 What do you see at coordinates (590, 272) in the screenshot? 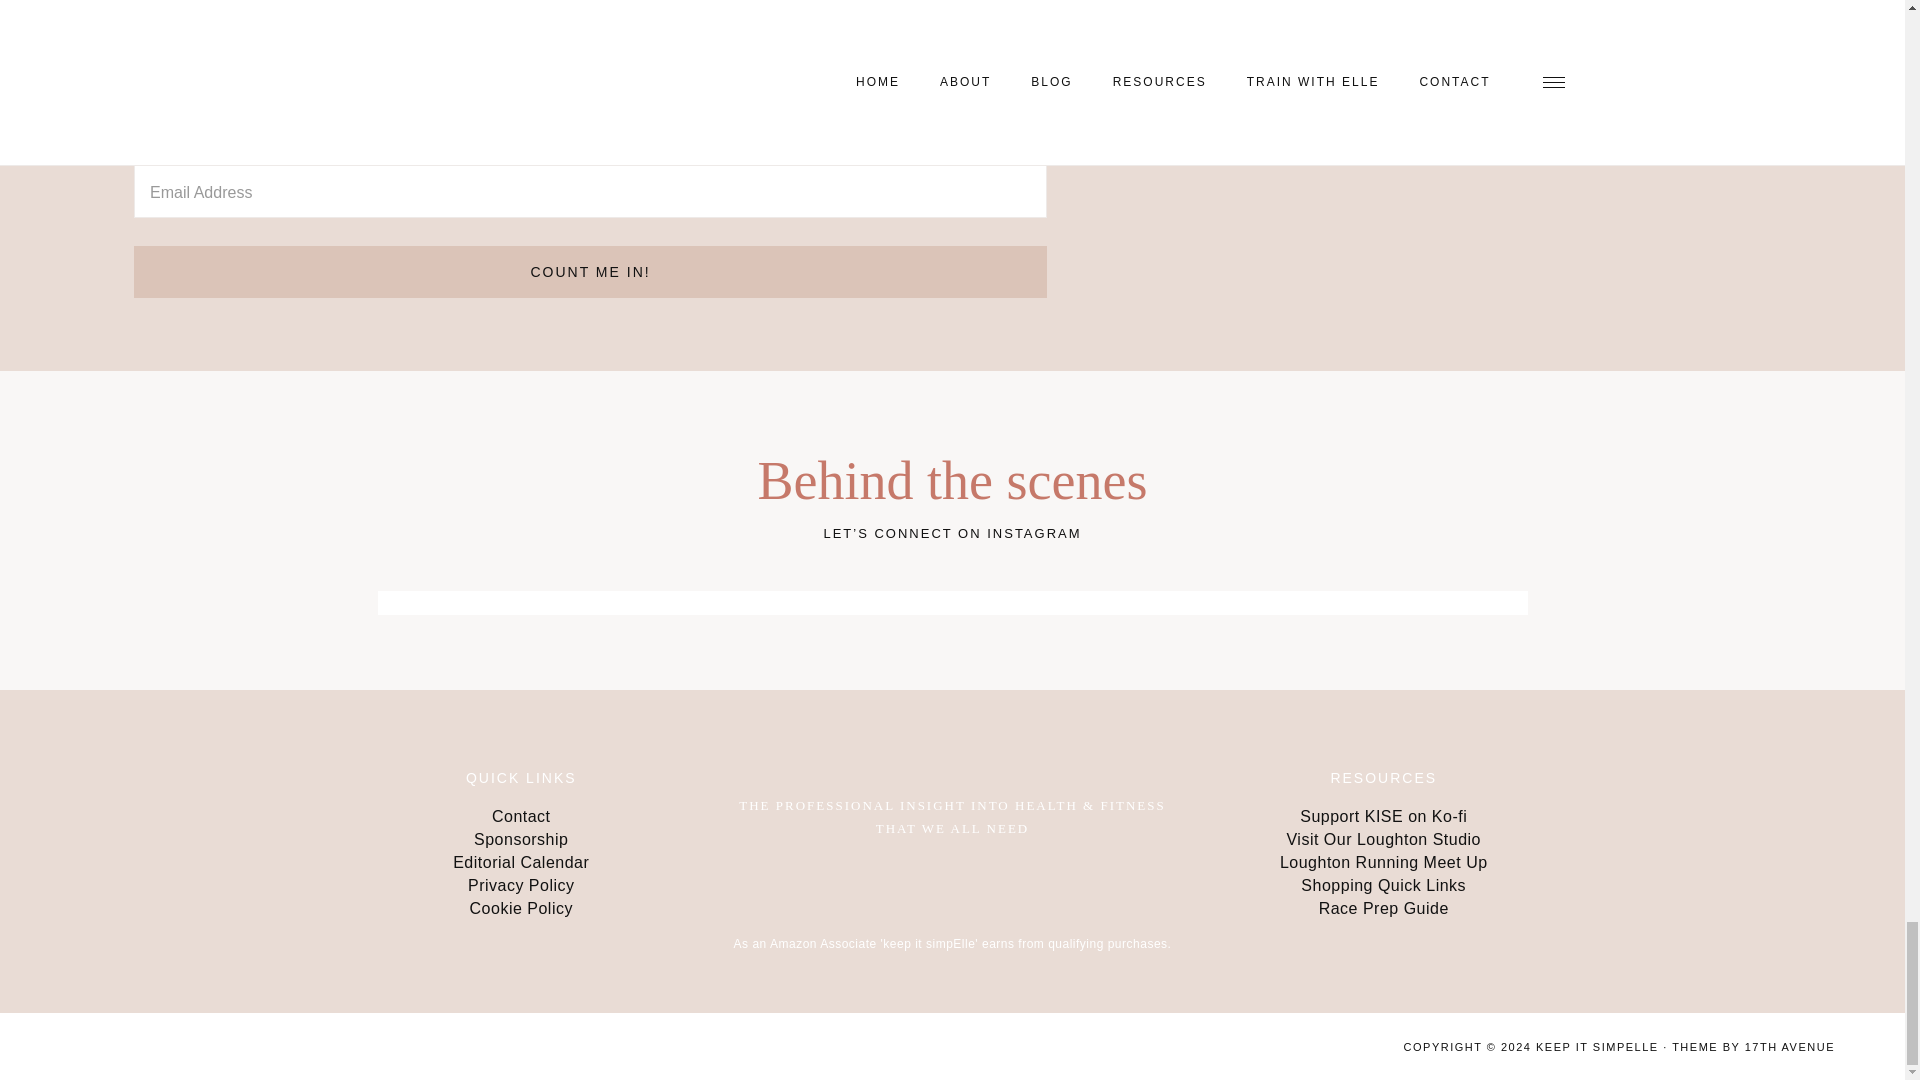
I see `Count me in!` at bounding box center [590, 272].